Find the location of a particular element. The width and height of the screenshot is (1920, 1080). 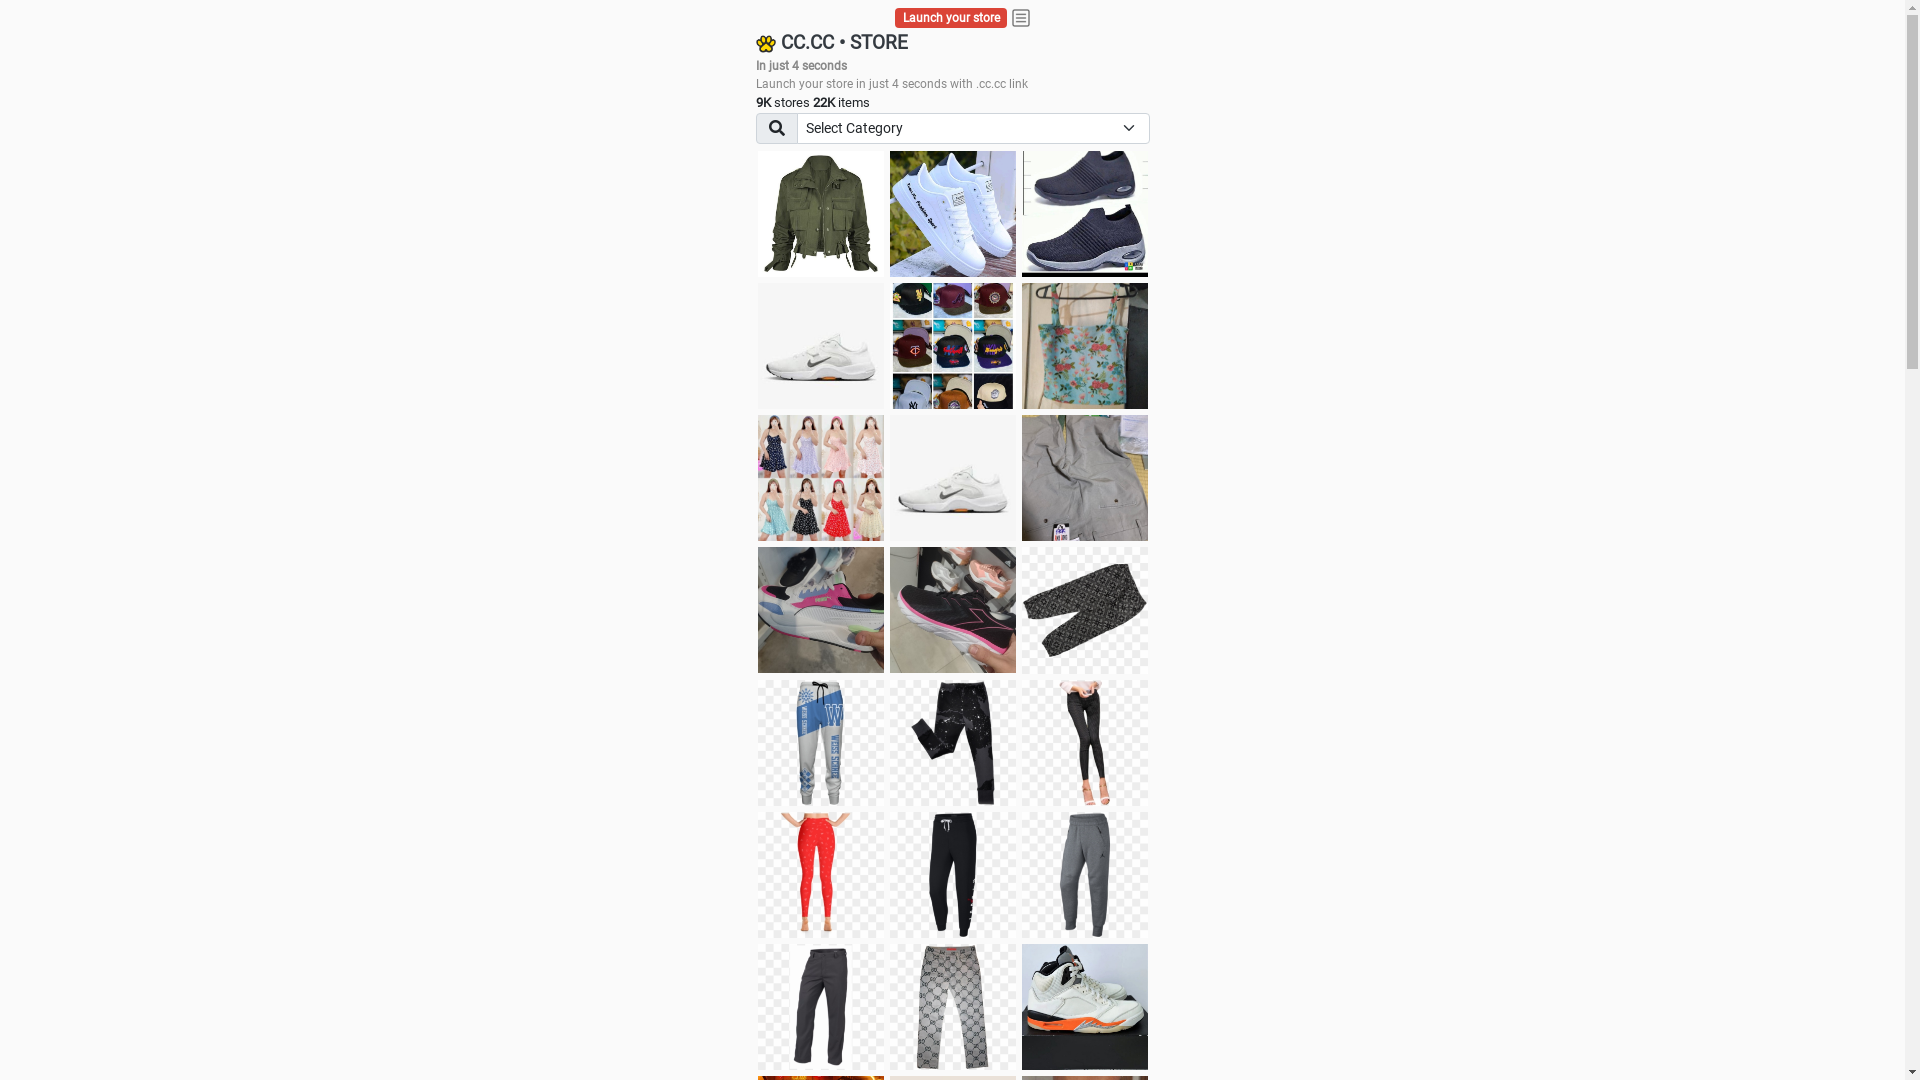

Shoe is located at coordinates (1085, 1007).